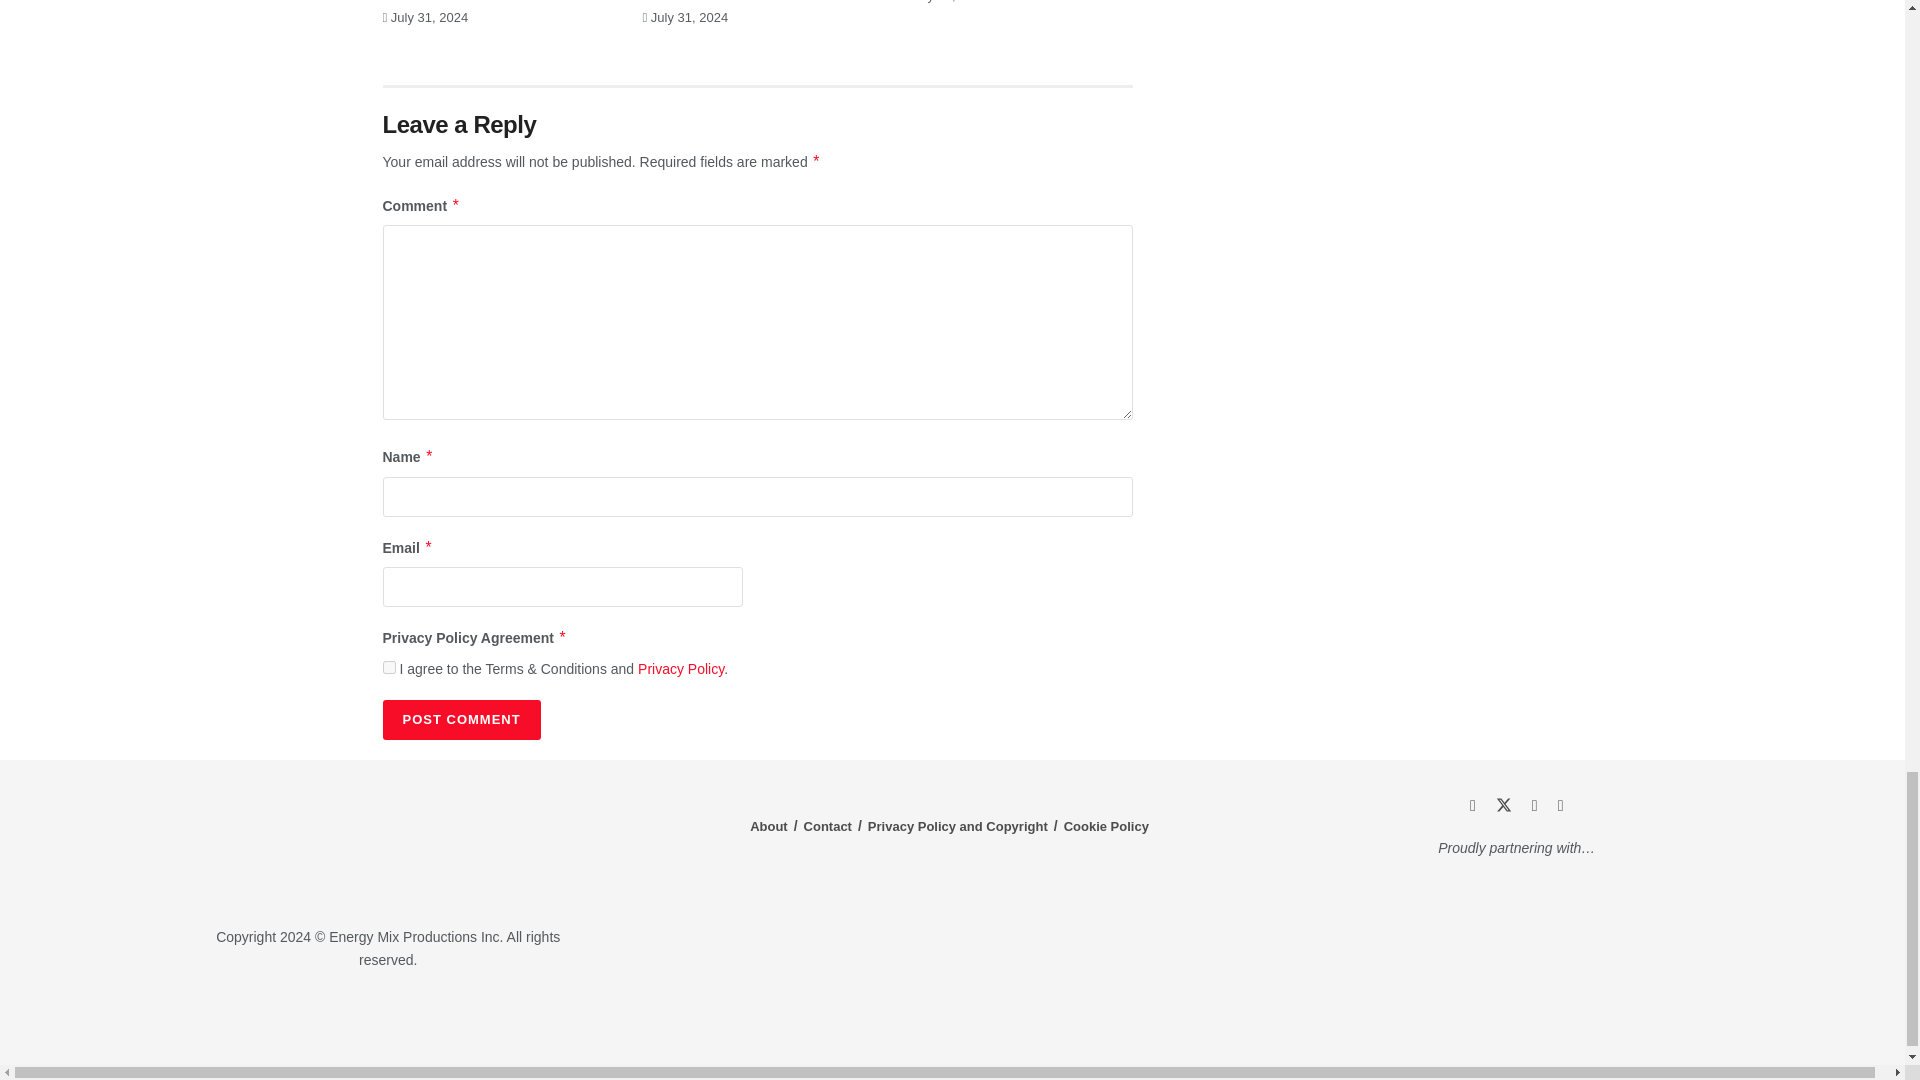 This screenshot has height=1080, width=1920. What do you see at coordinates (388, 666) in the screenshot?
I see `on` at bounding box center [388, 666].